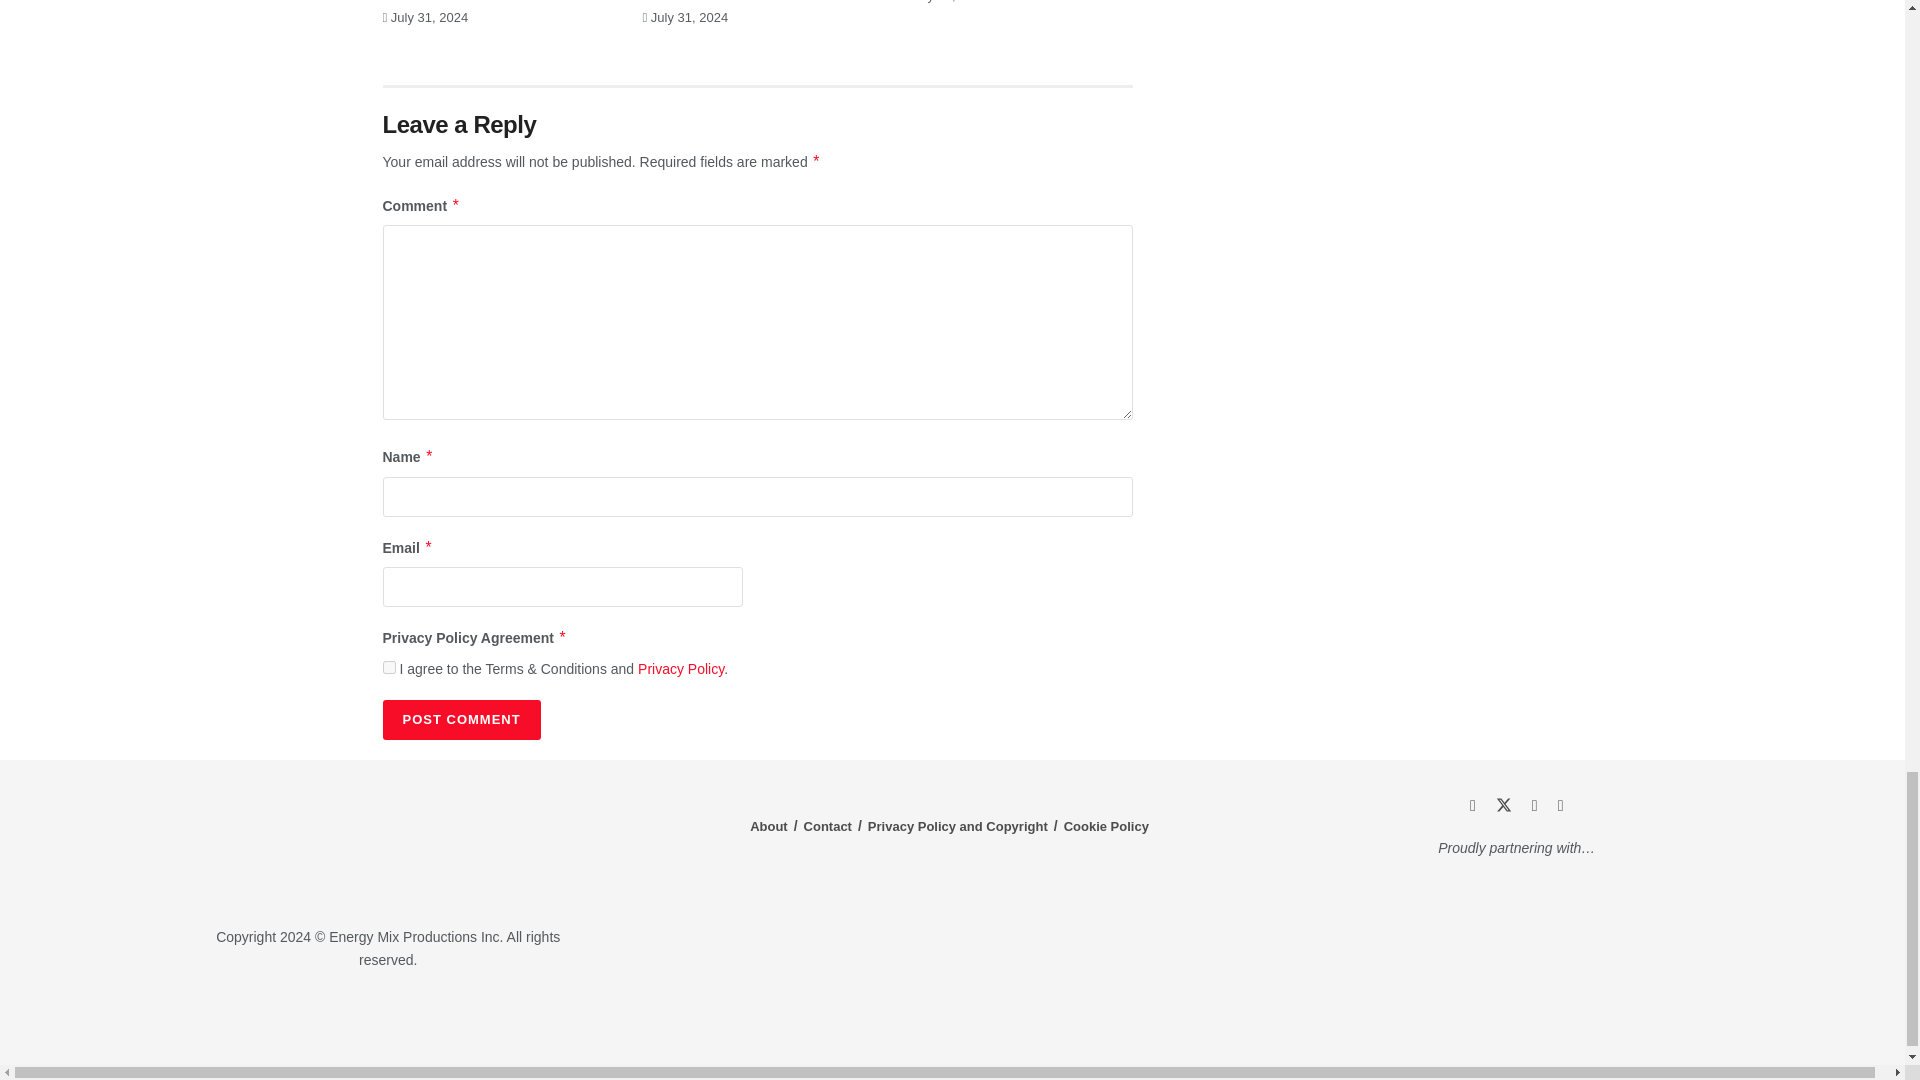 This screenshot has height=1080, width=1920. What do you see at coordinates (388, 666) in the screenshot?
I see `on` at bounding box center [388, 666].